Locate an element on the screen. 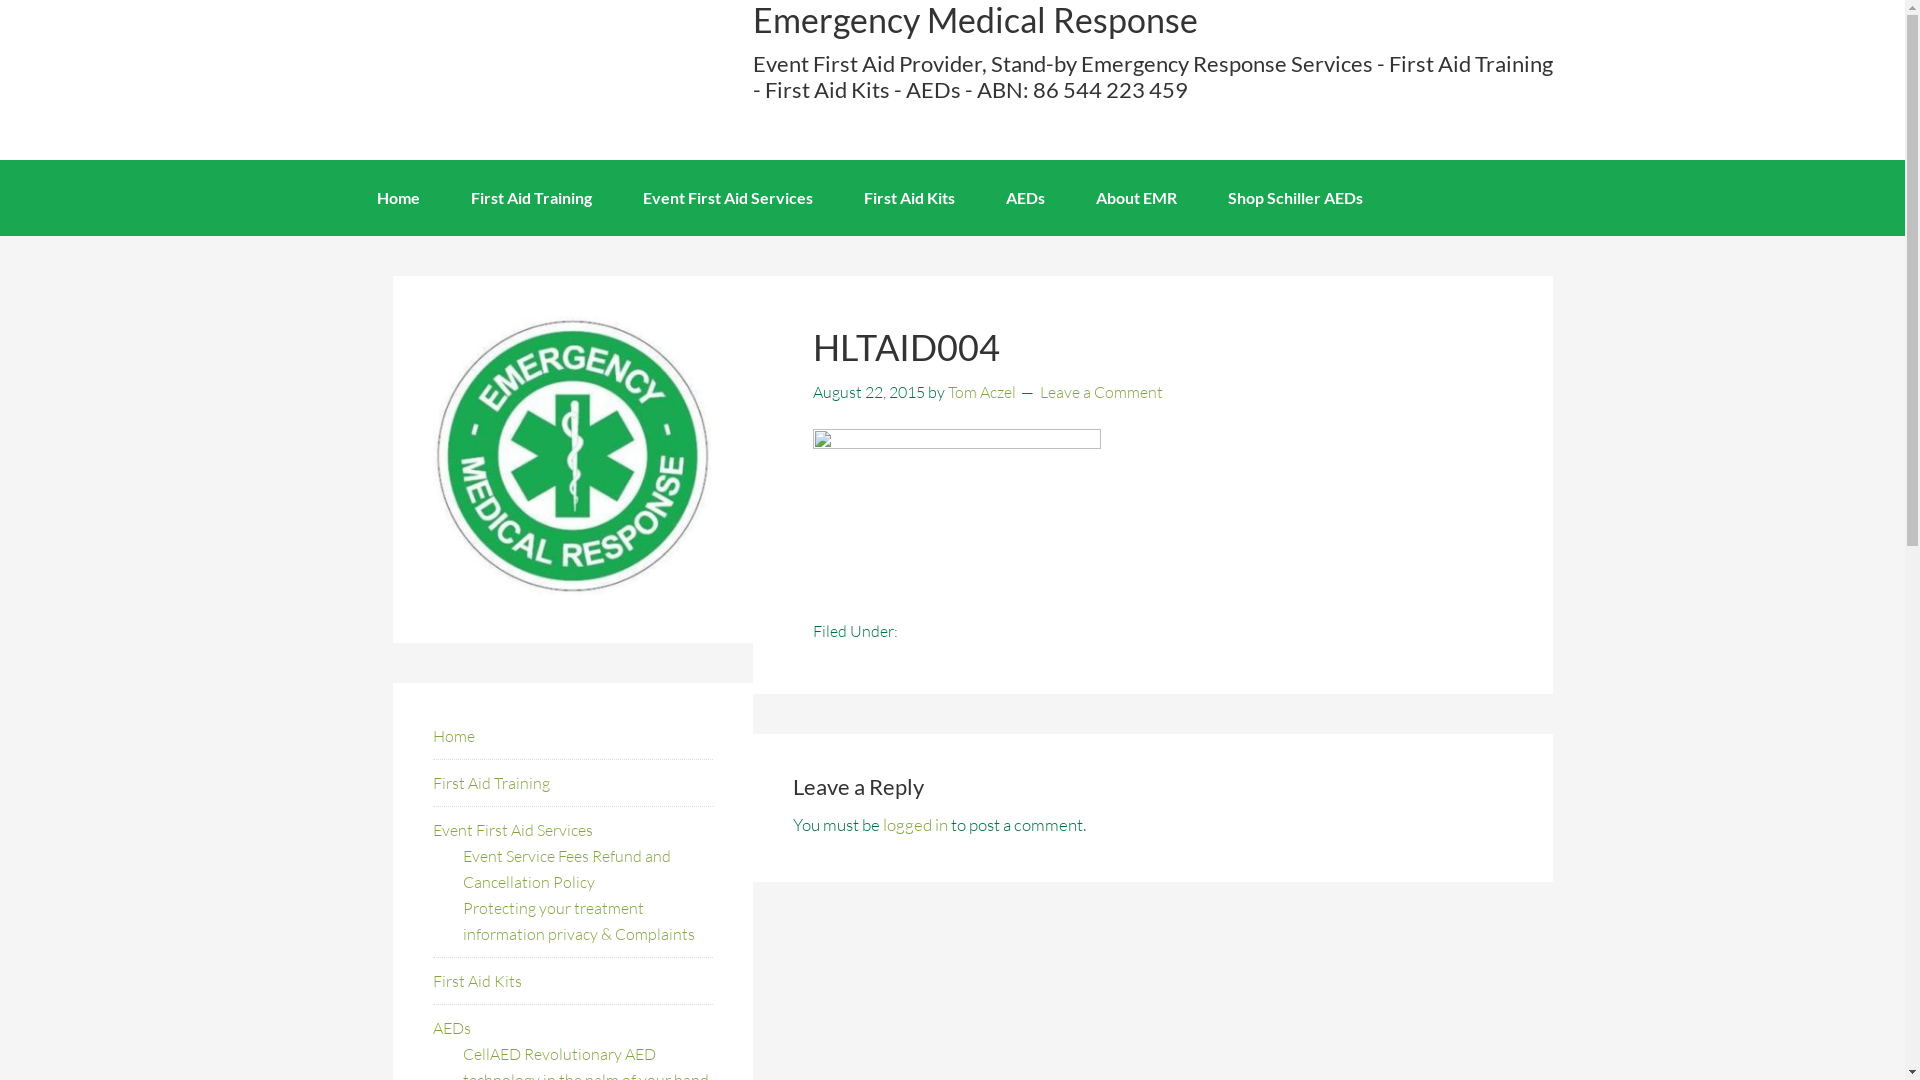  Home is located at coordinates (453, 736).